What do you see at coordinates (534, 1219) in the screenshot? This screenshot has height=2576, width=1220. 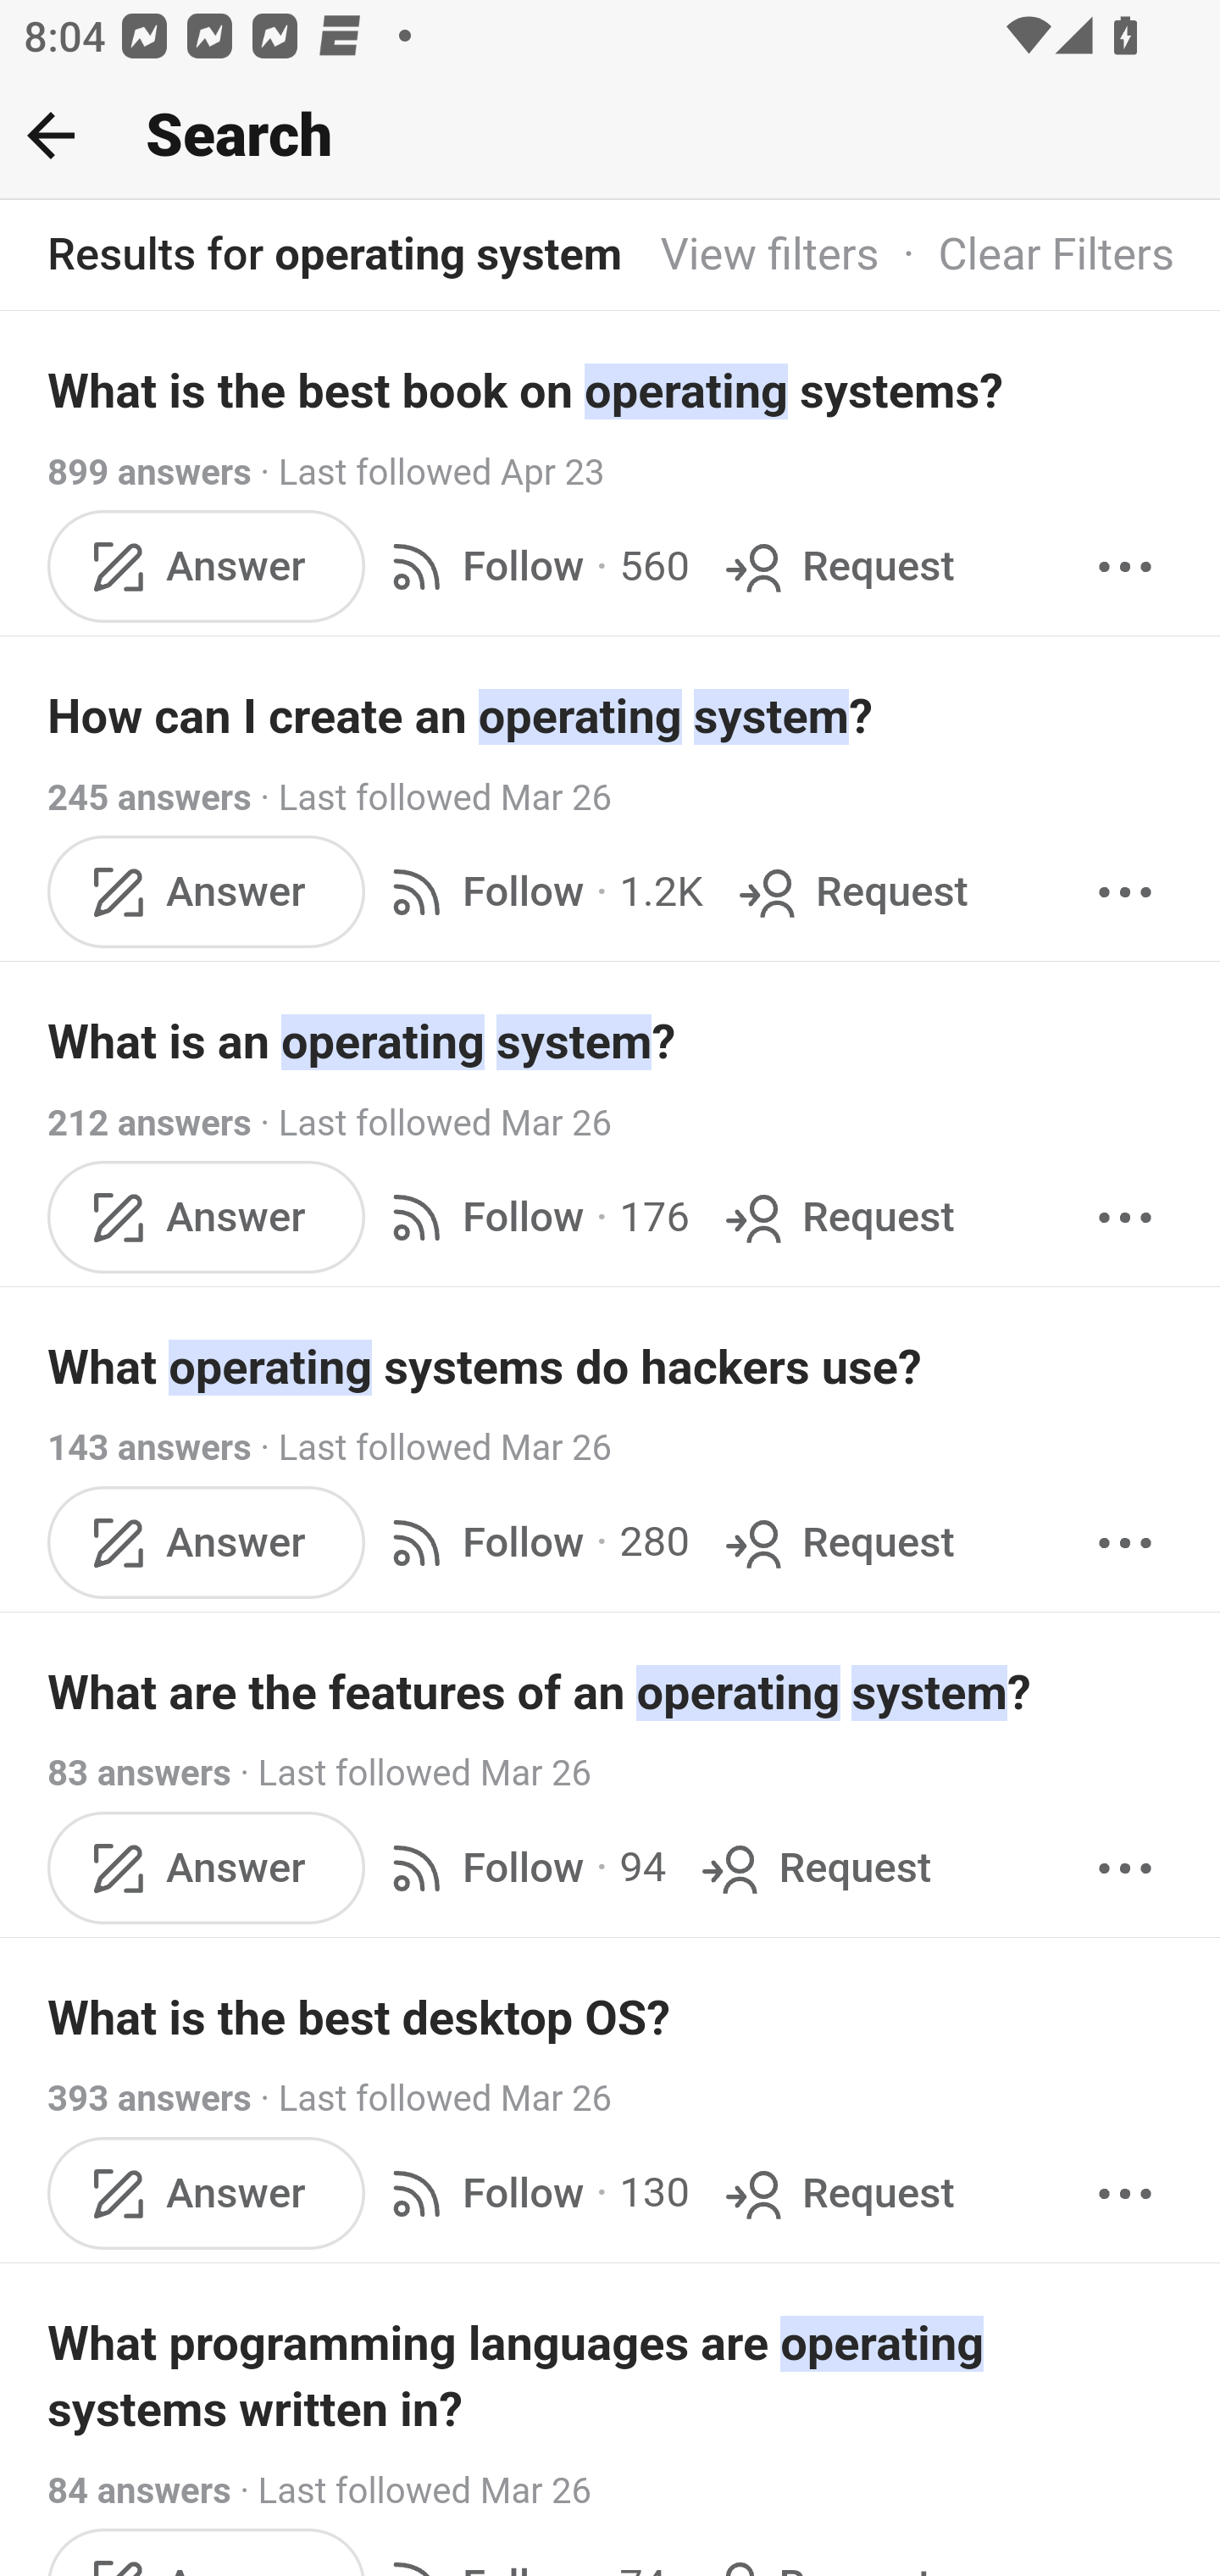 I see `Follow · 176` at bounding box center [534, 1219].